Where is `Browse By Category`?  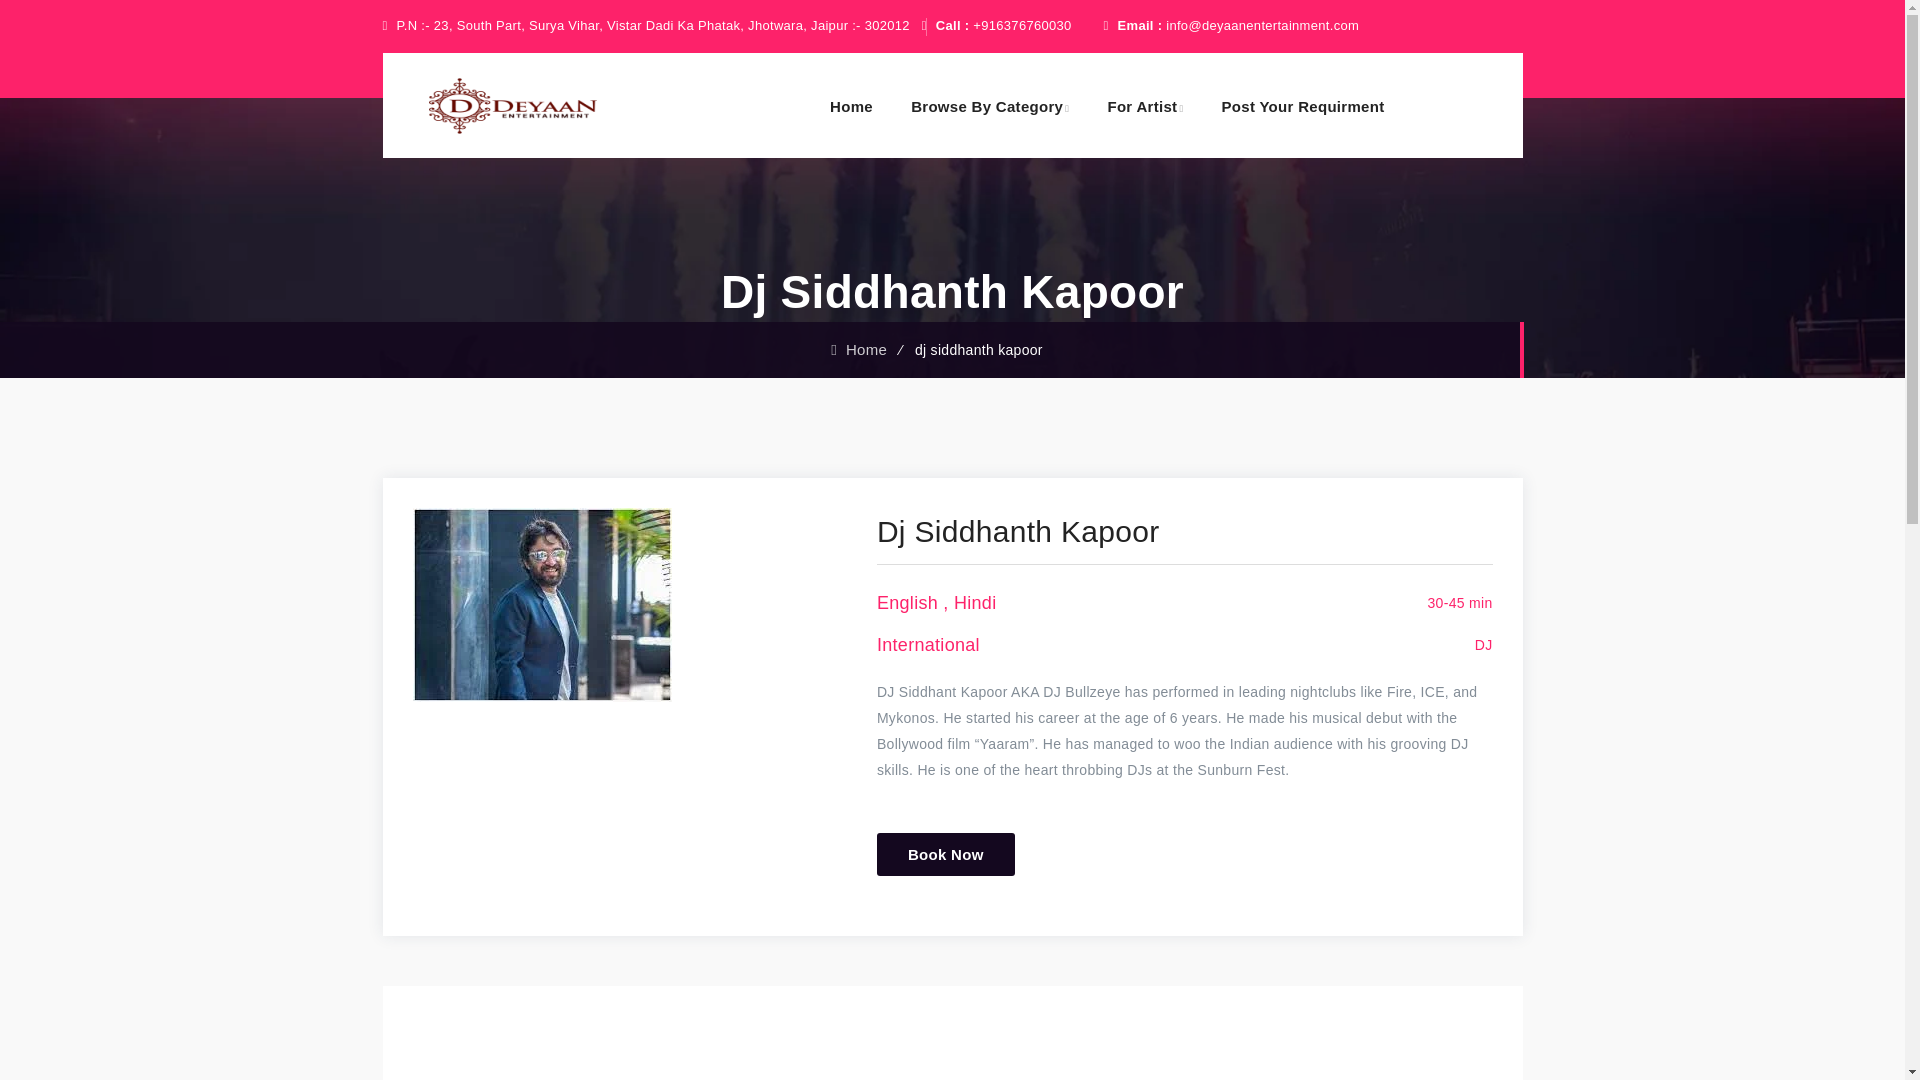
Browse By Category is located at coordinates (990, 104).